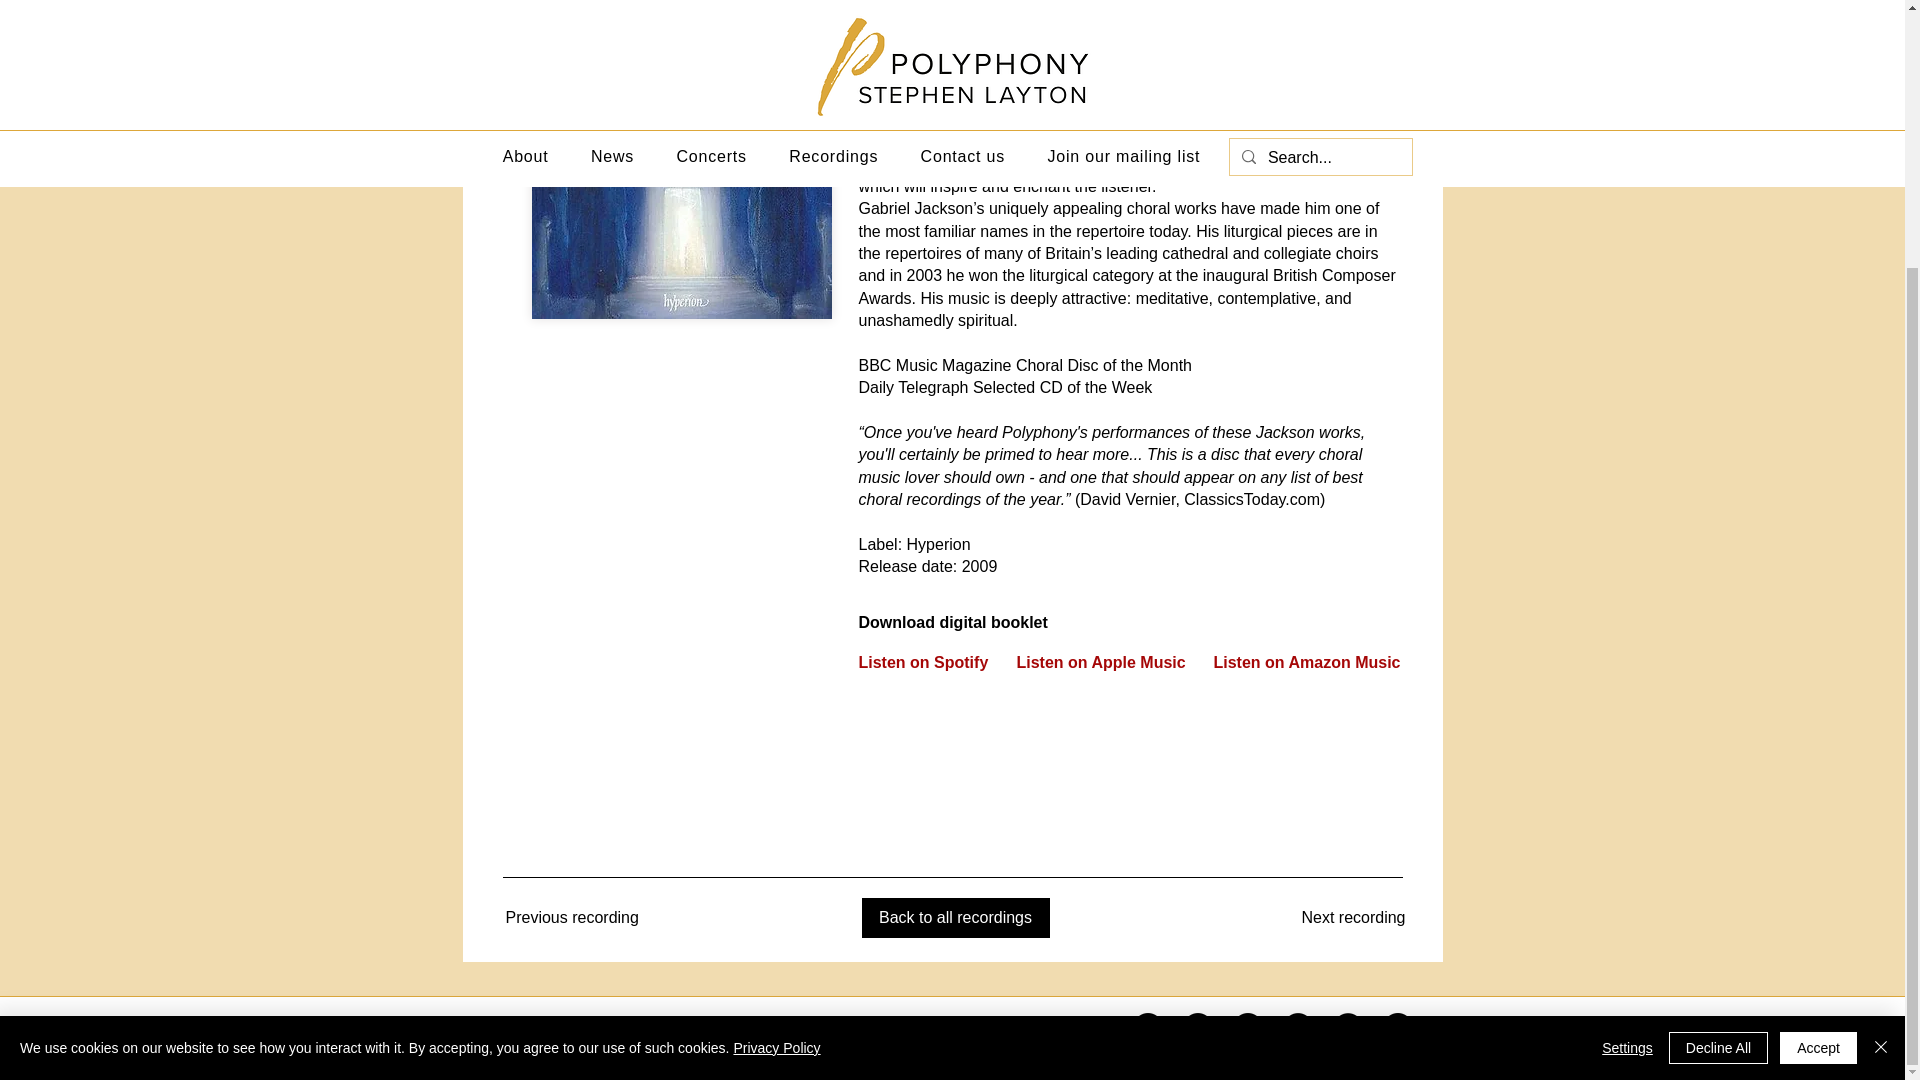 The height and width of the screenshot is (1080, 1920). I want to click on Privacy Policy, so click(776, 705).